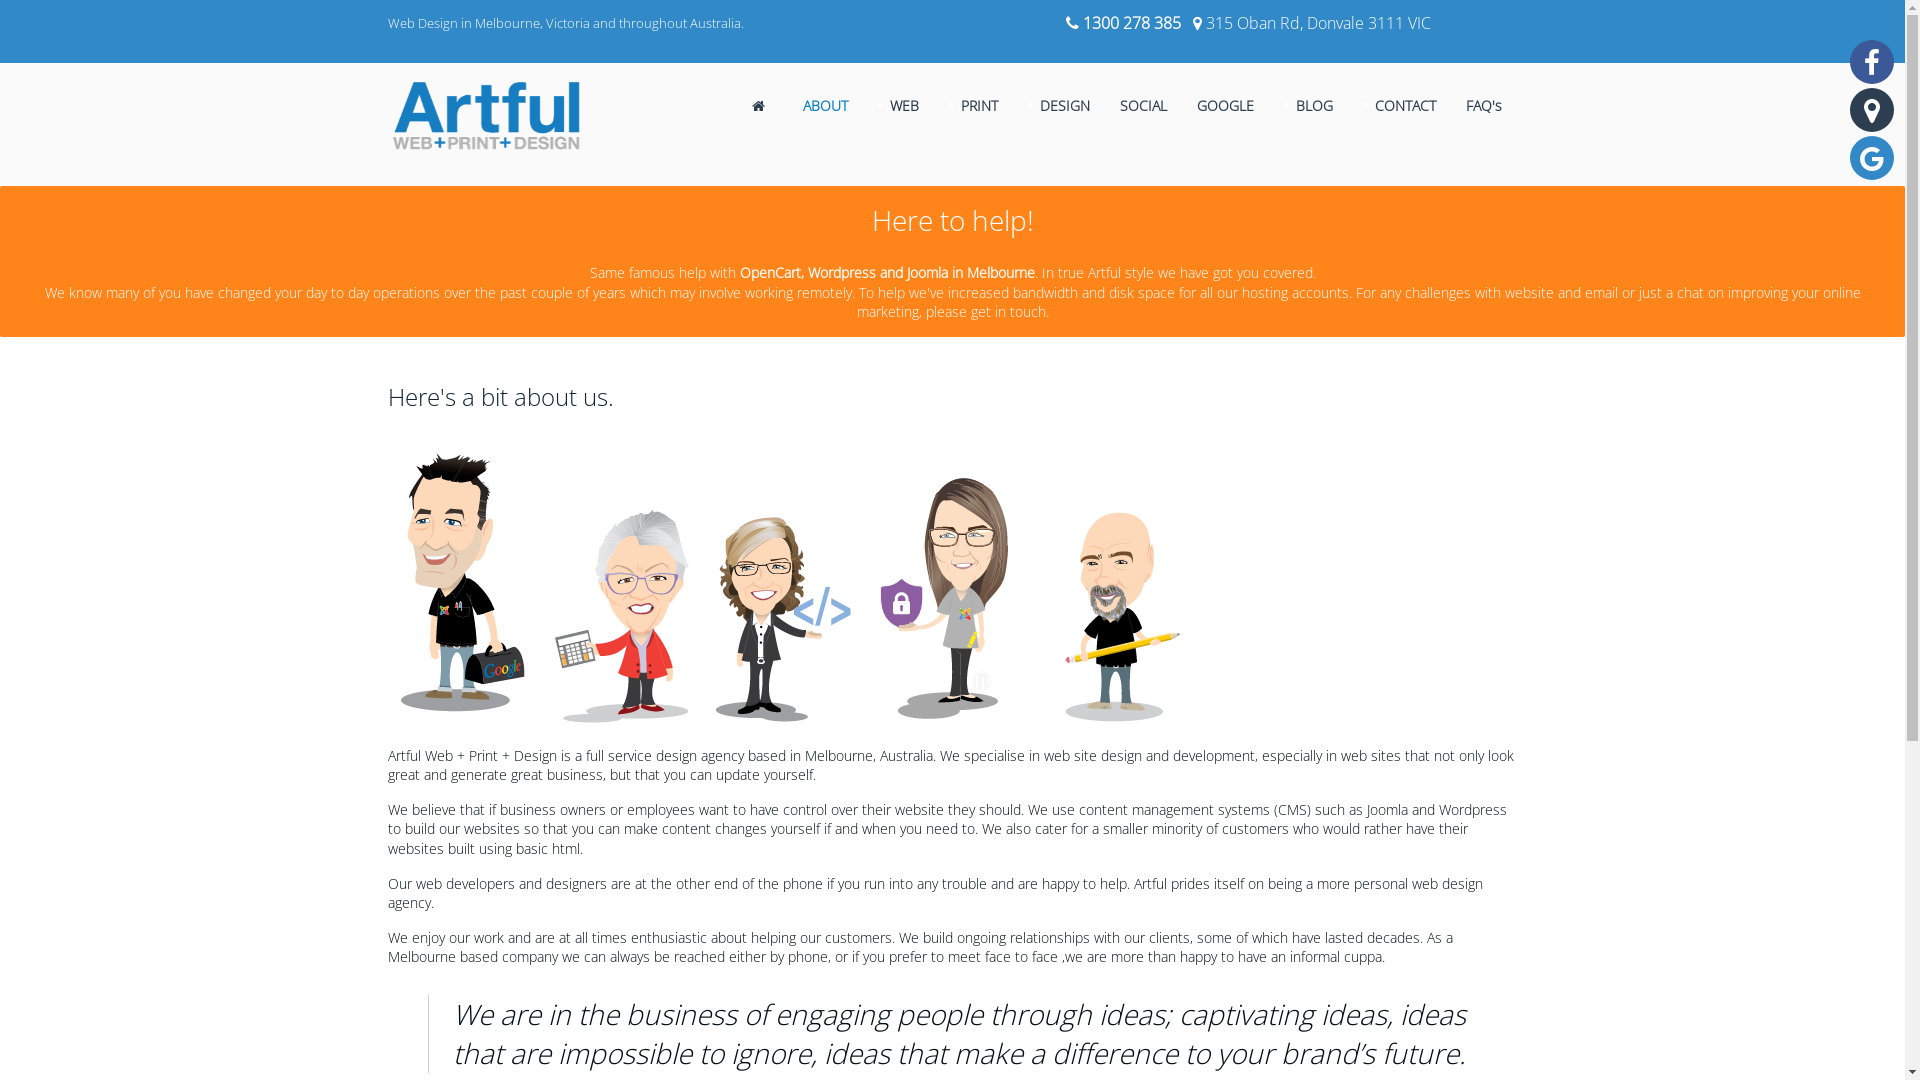  What do you see at coordinates (1308, 105) in the screenshot?
I see `BLOG` at bounding box center [1308, 105].